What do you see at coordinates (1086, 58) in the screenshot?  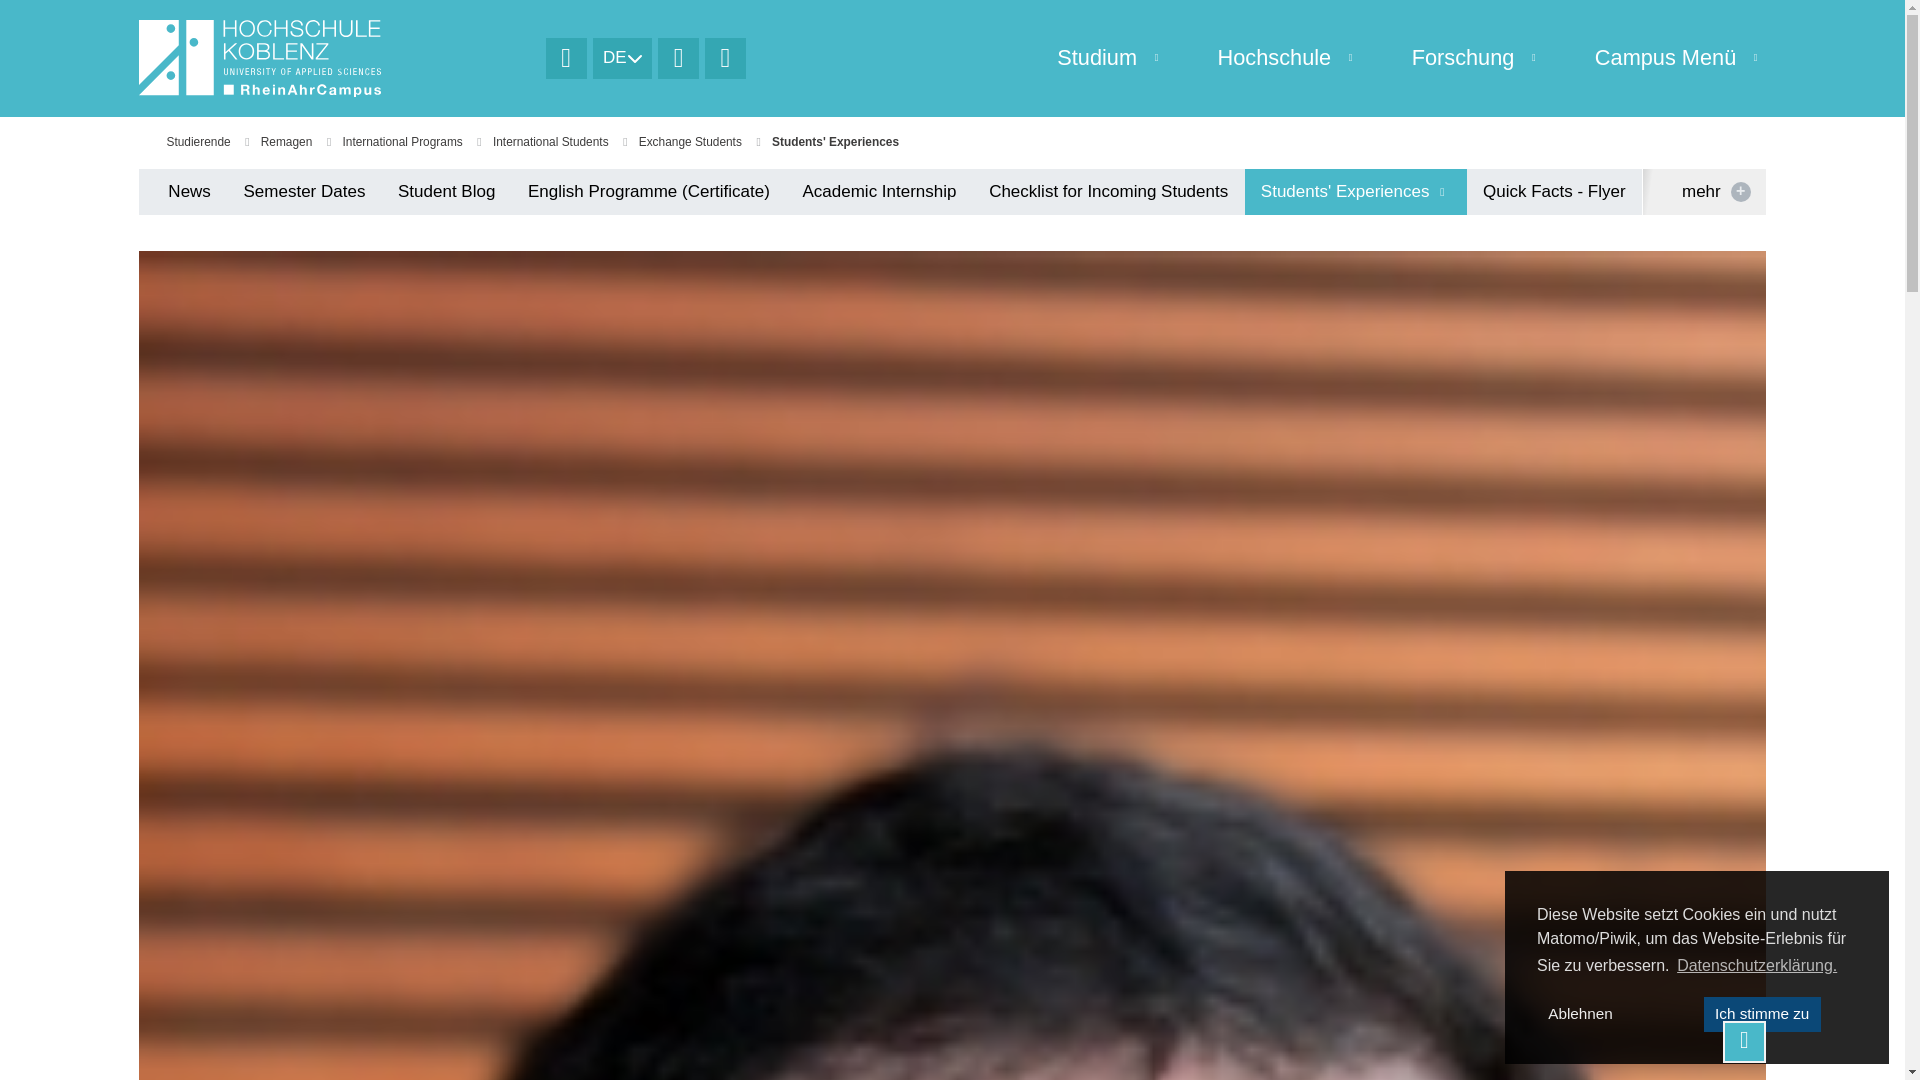 I see `Studium` at bounding box center [1086, 58].